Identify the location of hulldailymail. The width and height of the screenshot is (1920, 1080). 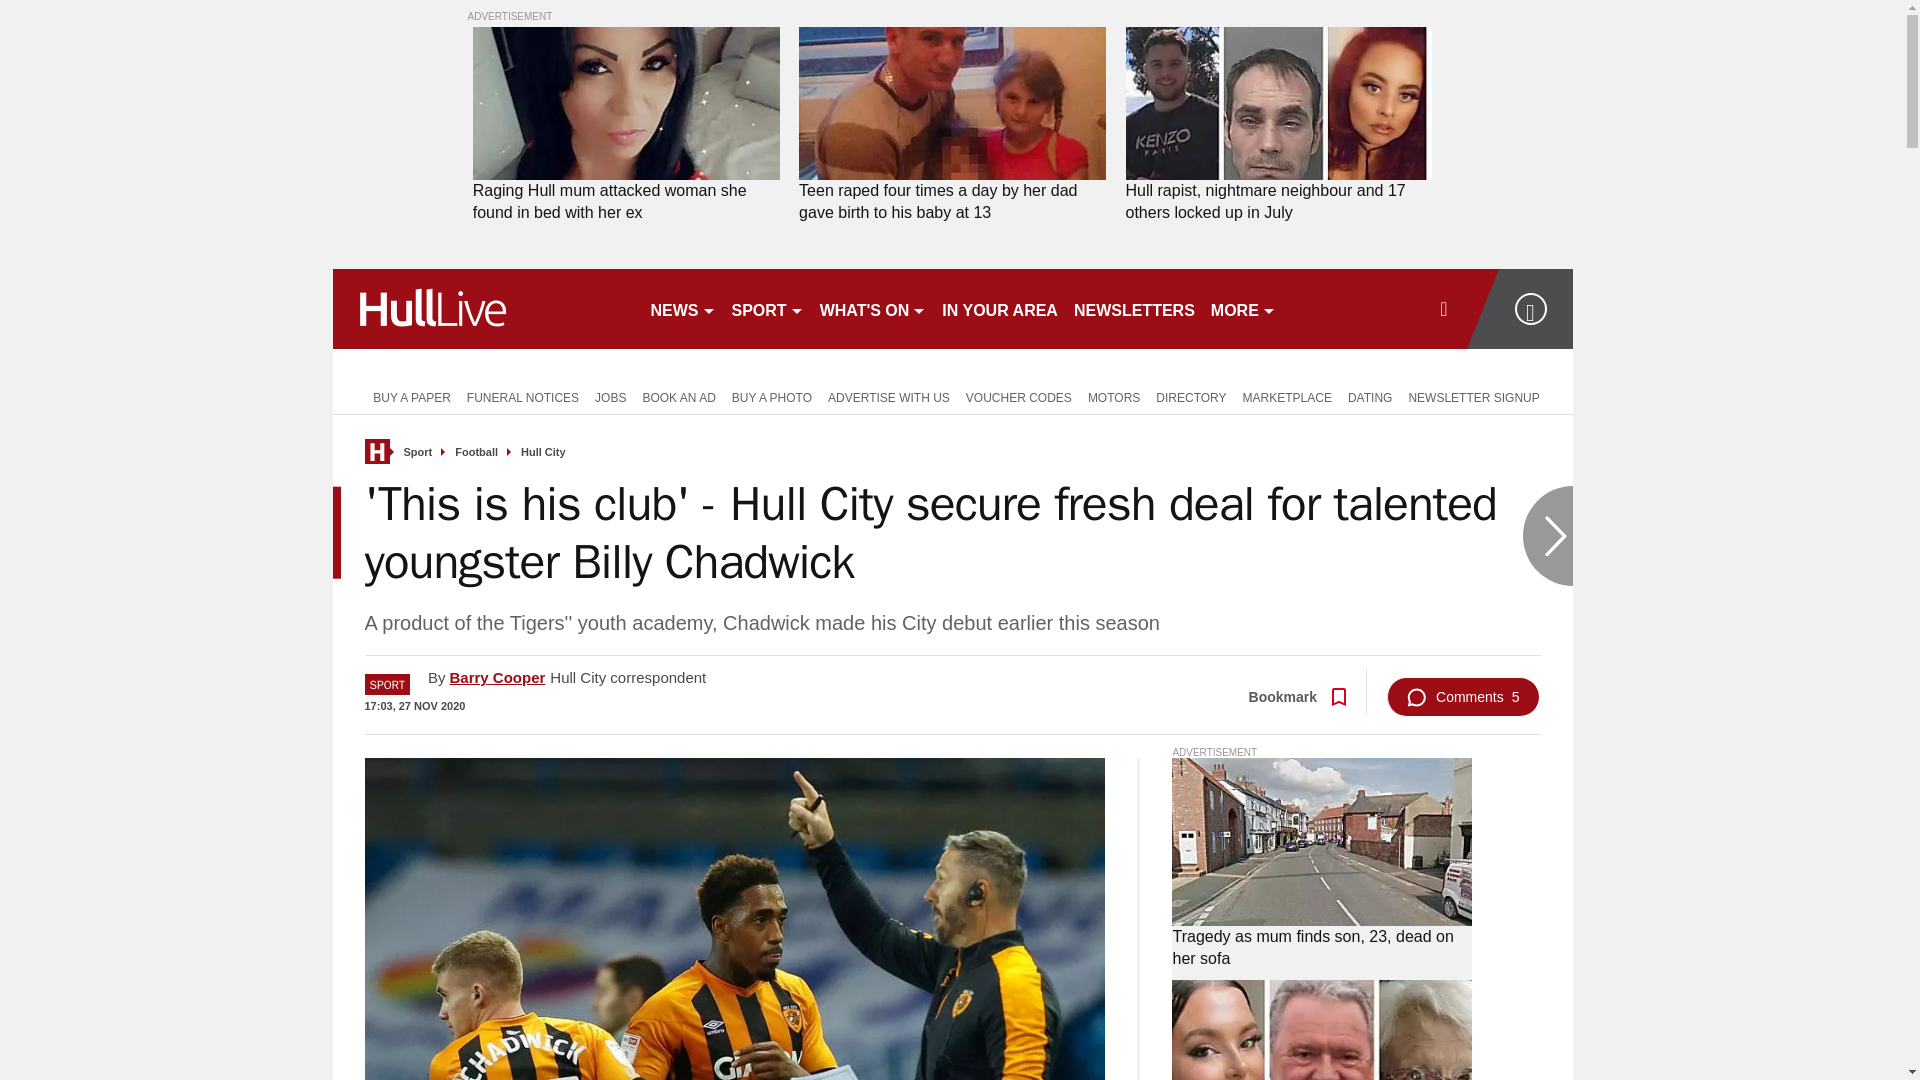
(482, 308).